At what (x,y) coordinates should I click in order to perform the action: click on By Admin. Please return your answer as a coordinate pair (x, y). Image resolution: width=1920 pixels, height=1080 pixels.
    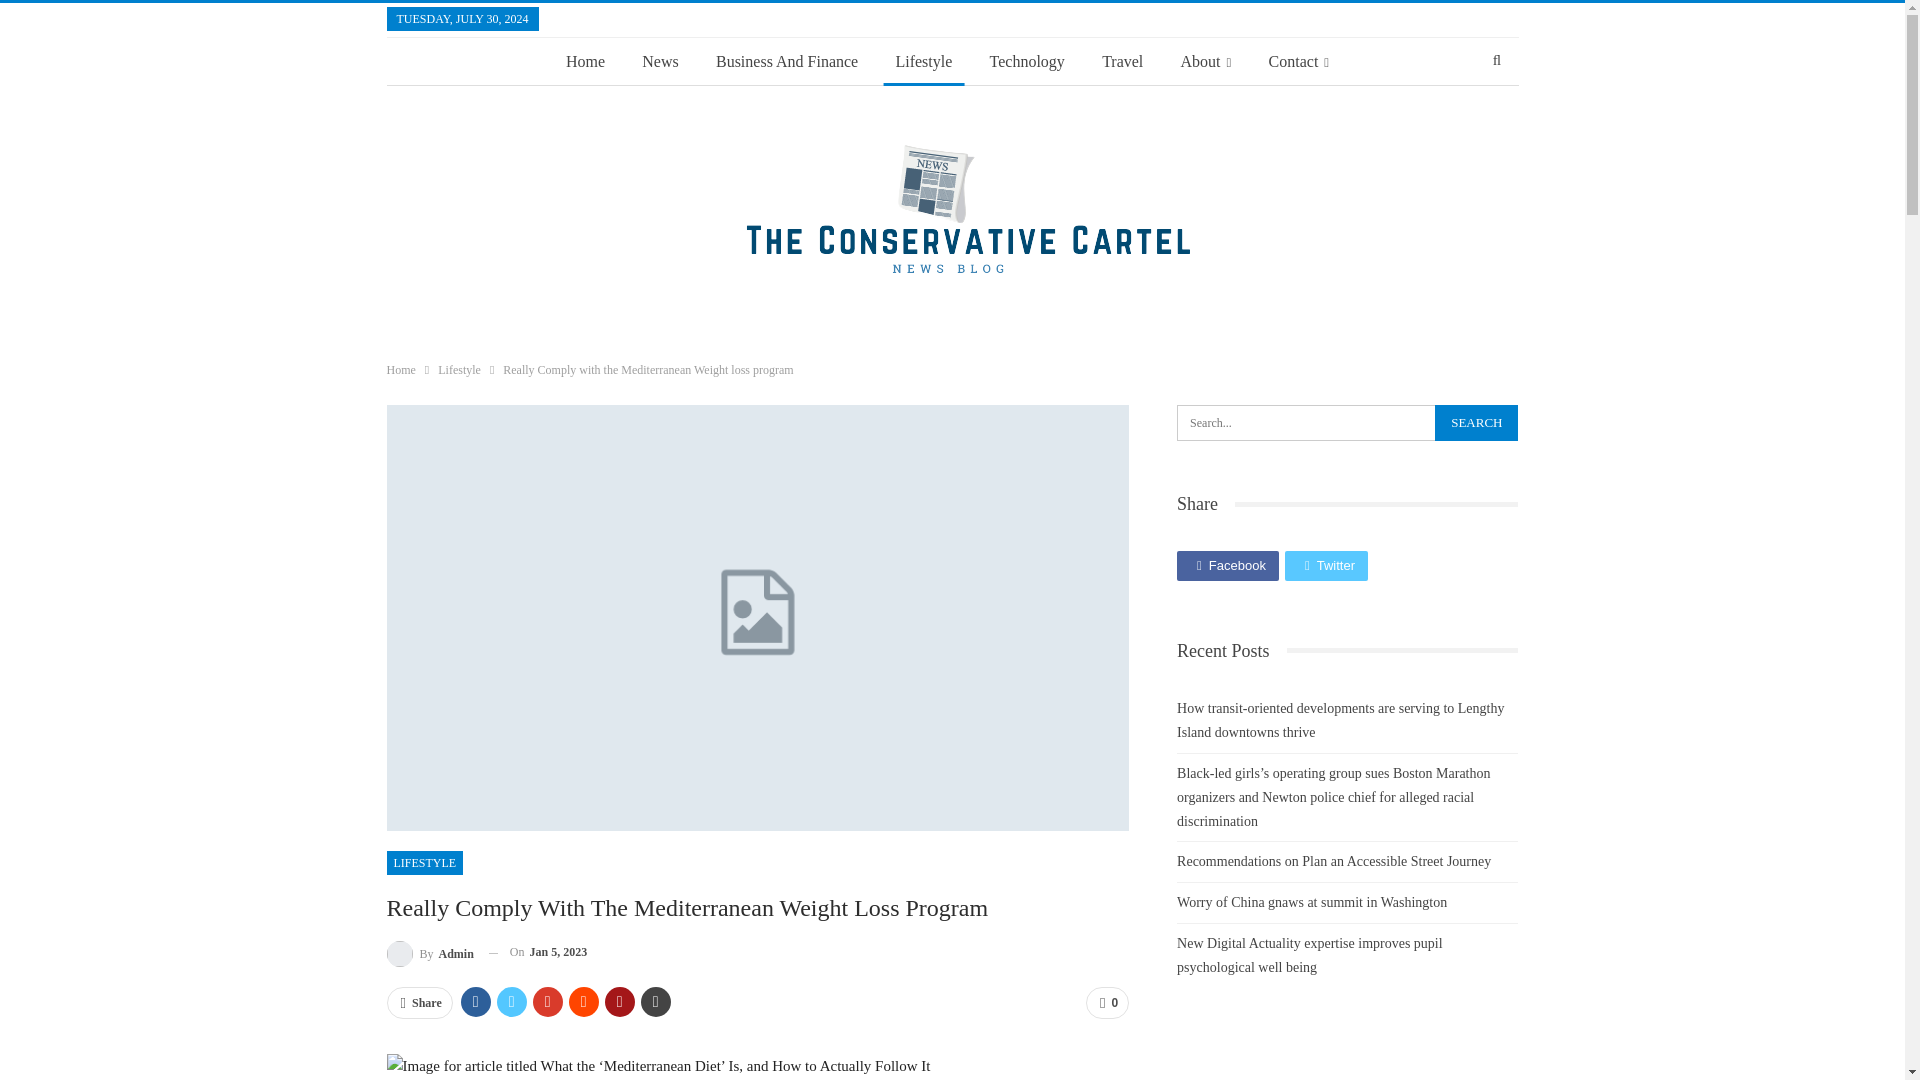
    Looking at the image, I should click on (428, 952).